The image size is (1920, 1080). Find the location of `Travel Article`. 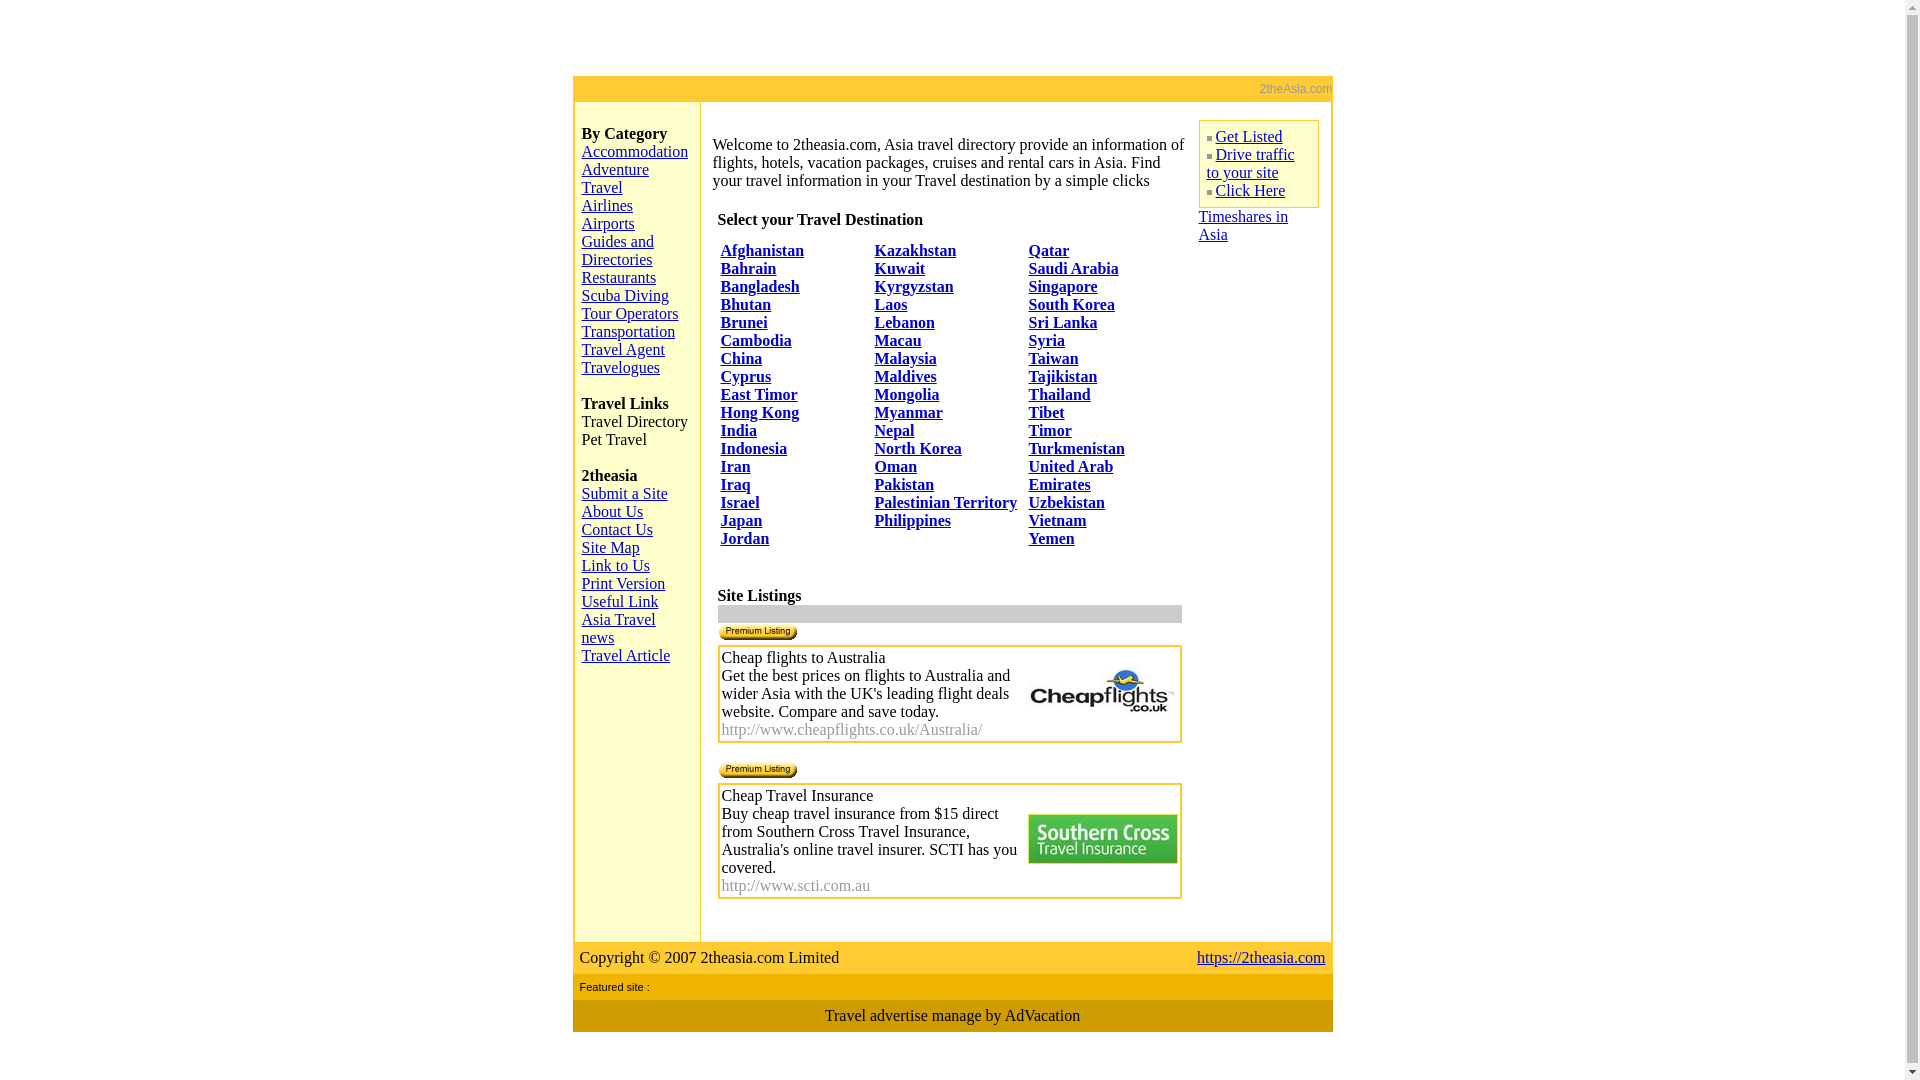

Travel Article is located at coordinates (626, 656).